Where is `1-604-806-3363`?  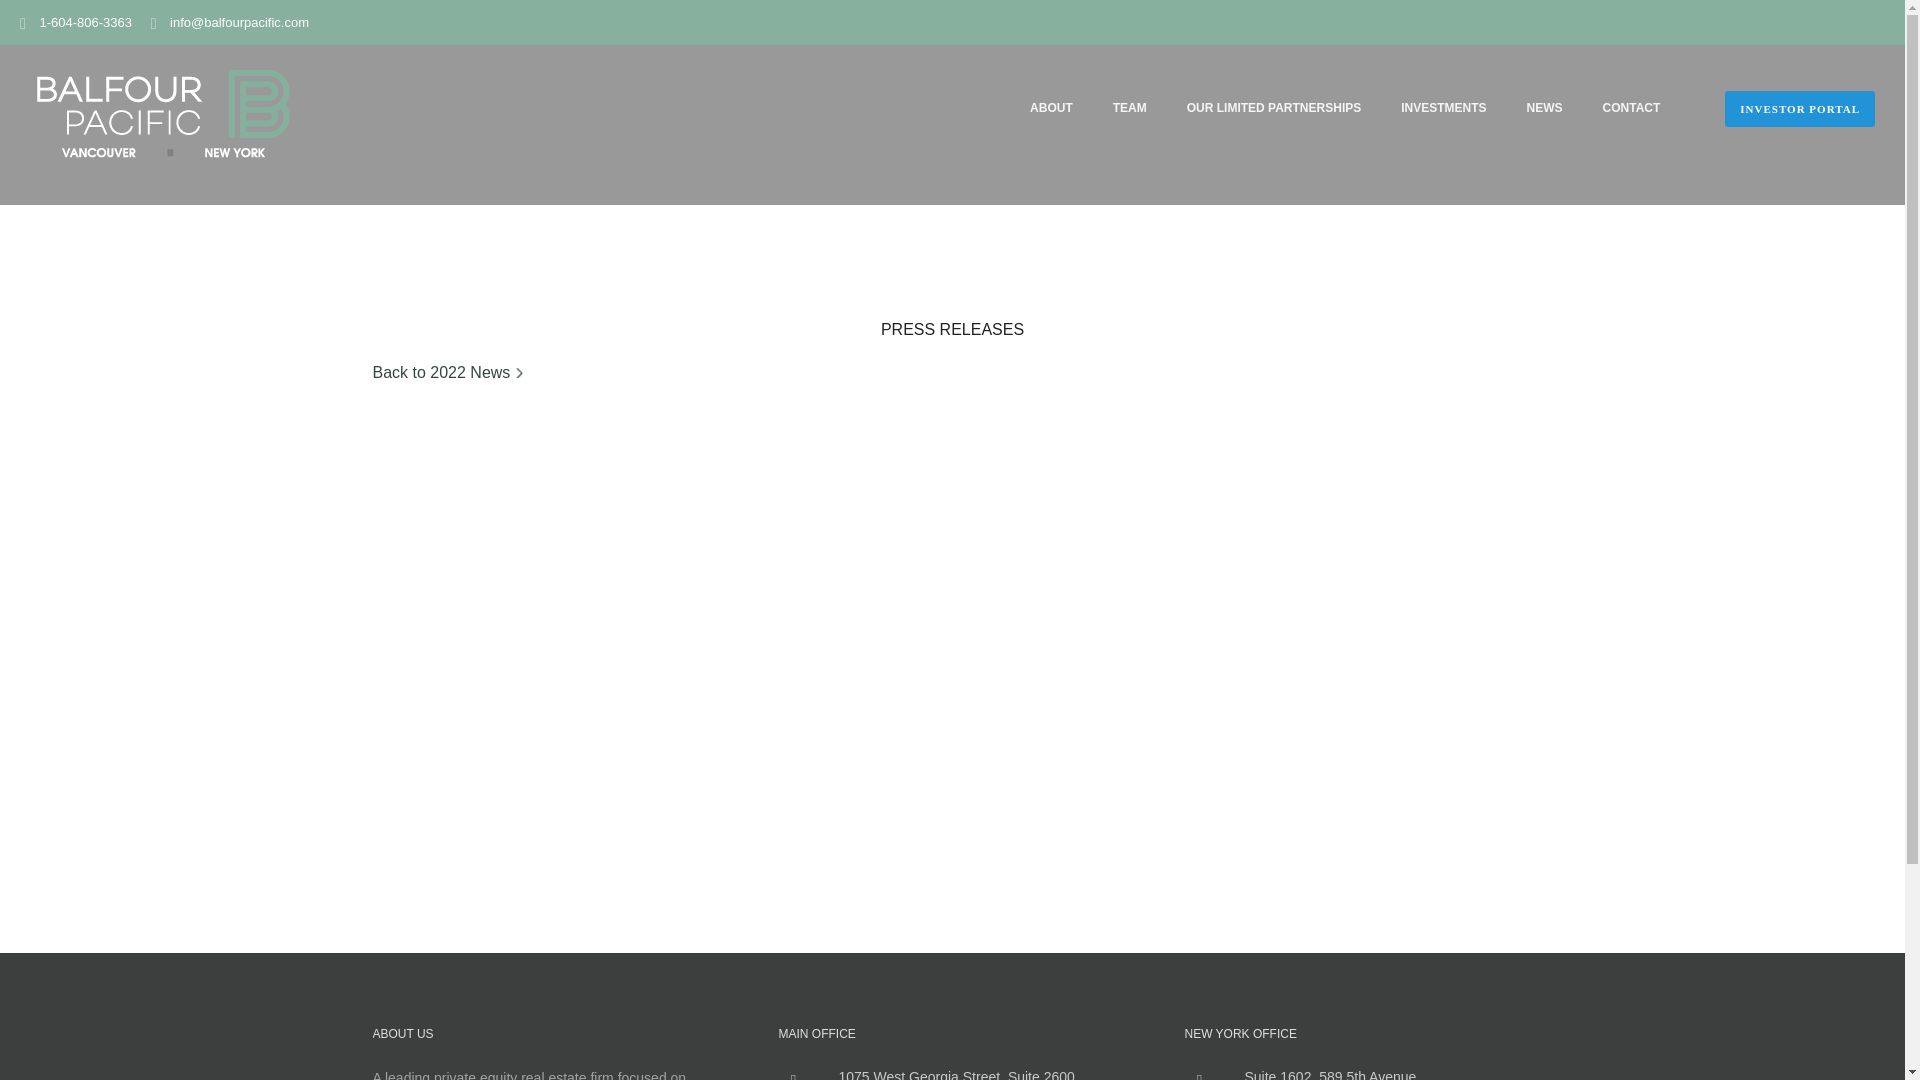 1-604-806-3363 is located at coordinates (85, 22).